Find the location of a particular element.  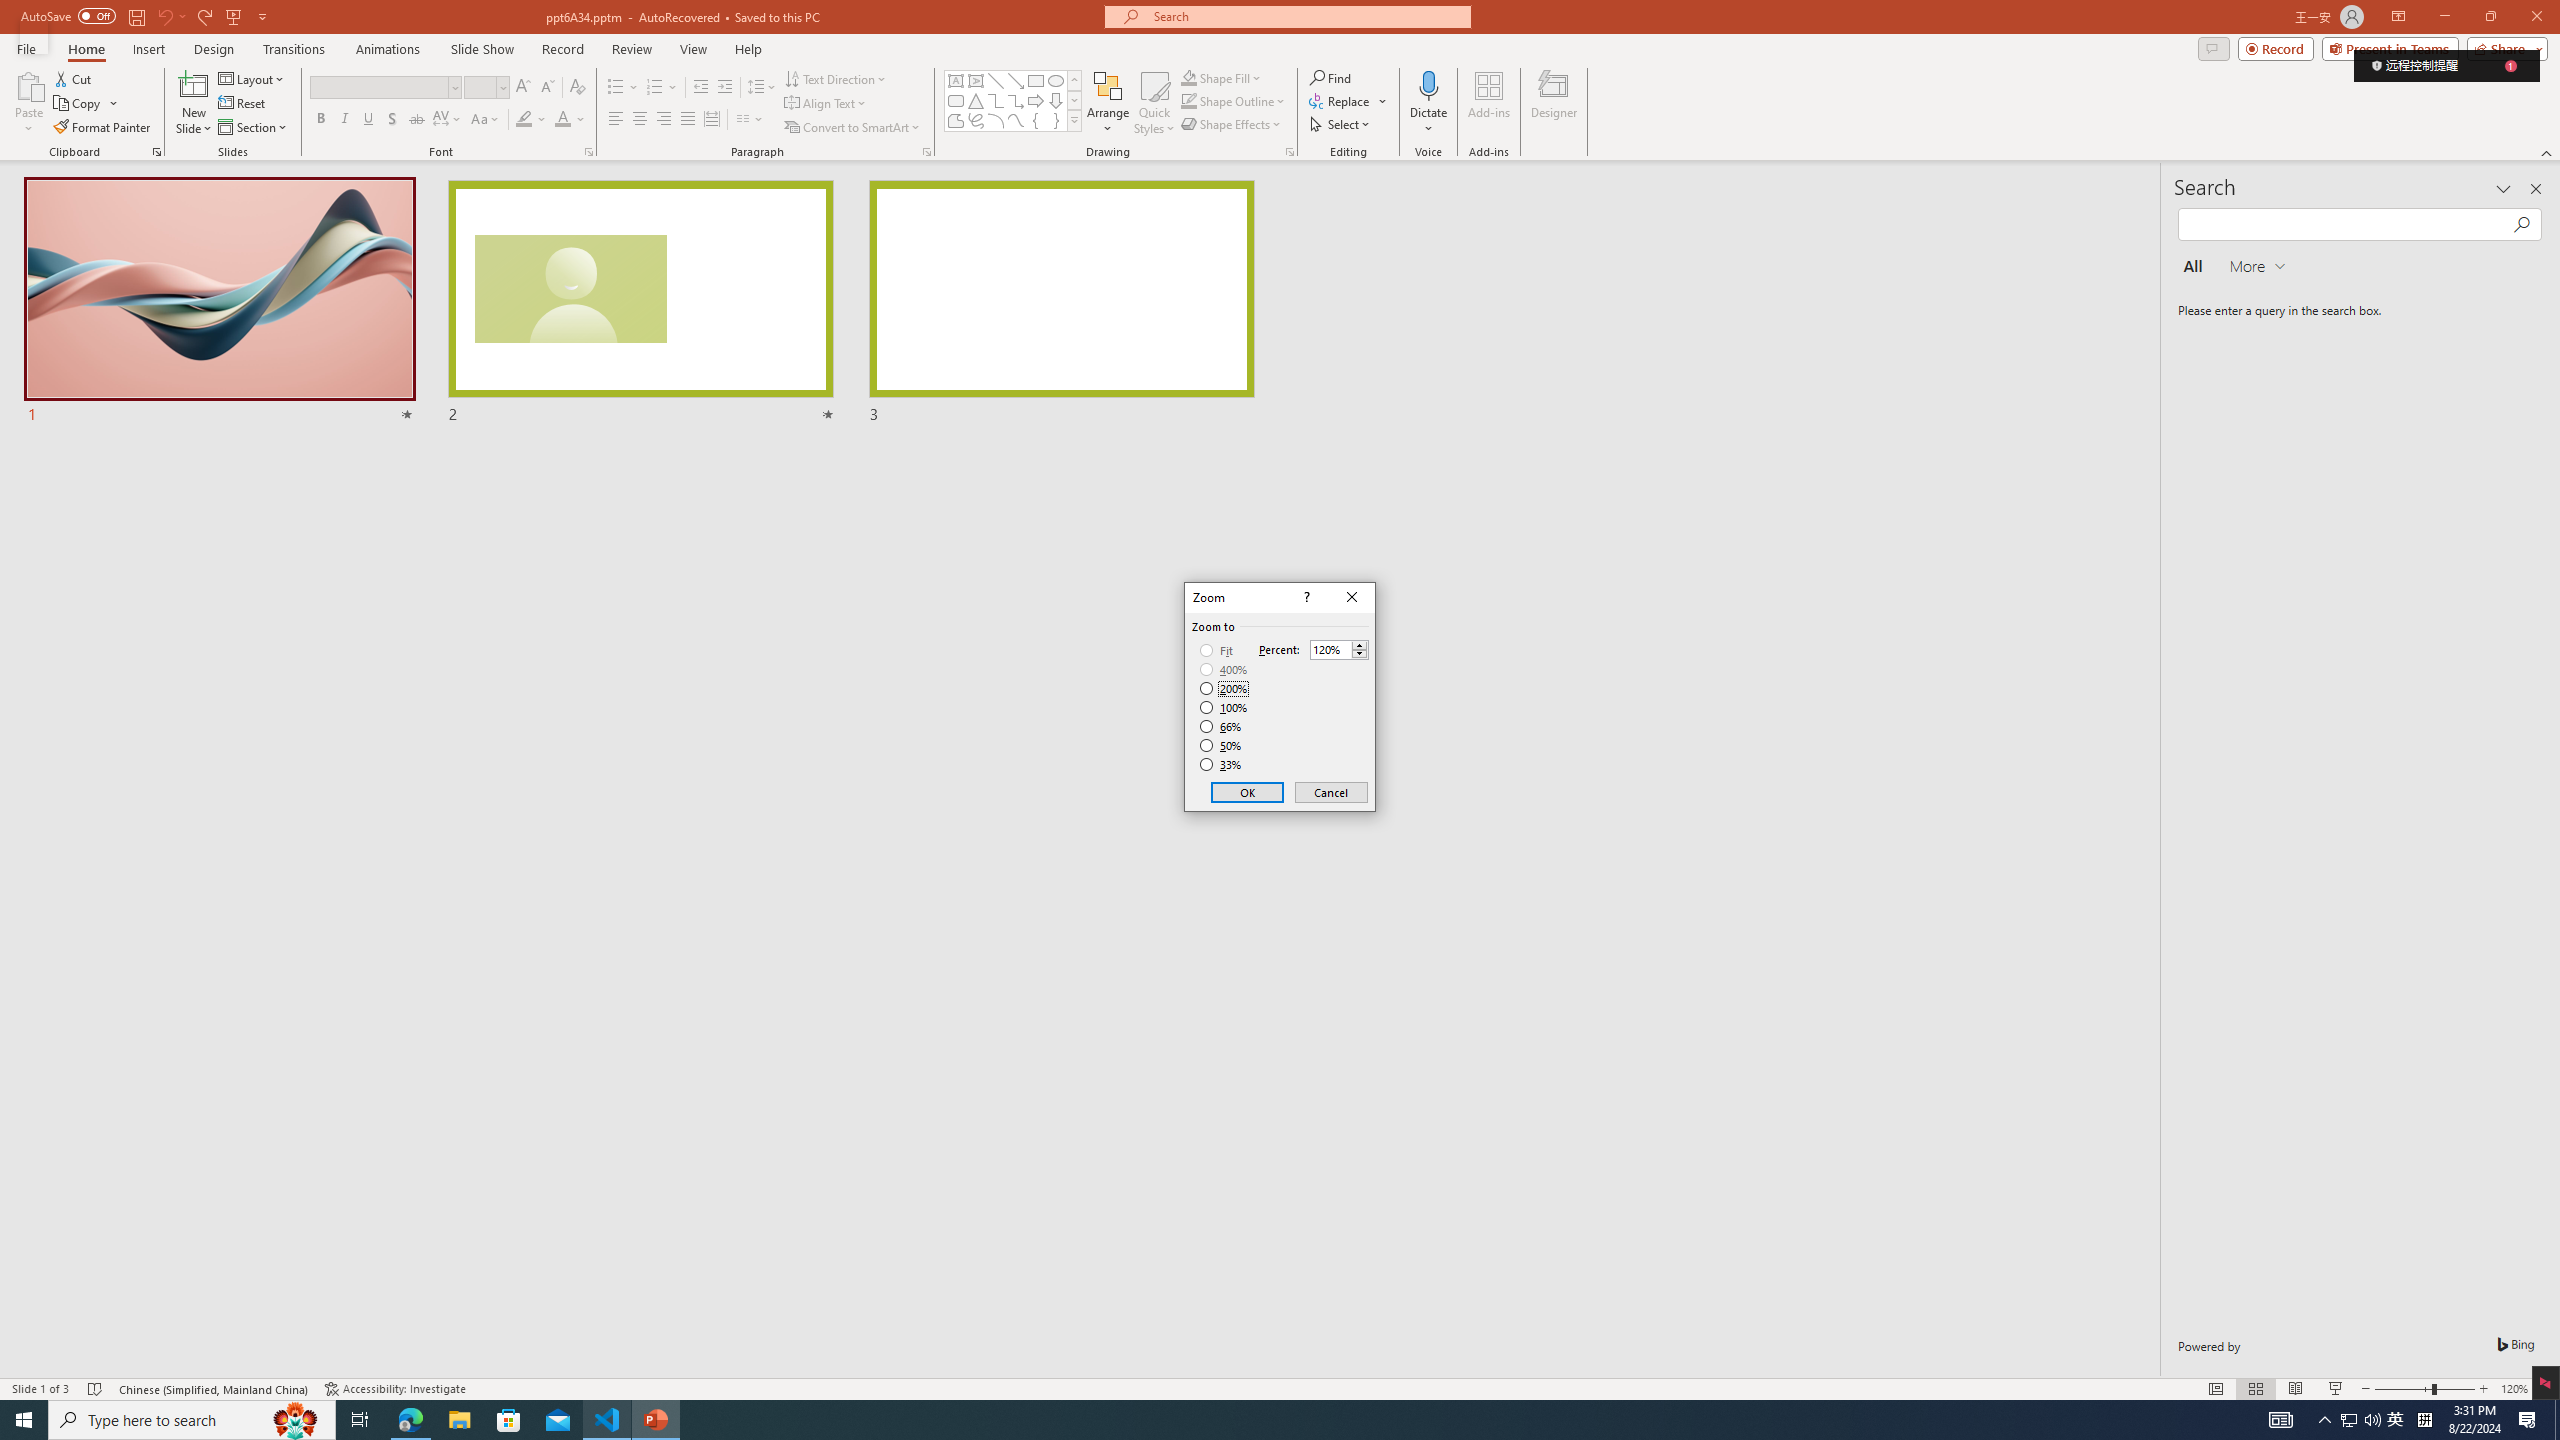

Notification Chevron is located at coordinates (2280, 1420).